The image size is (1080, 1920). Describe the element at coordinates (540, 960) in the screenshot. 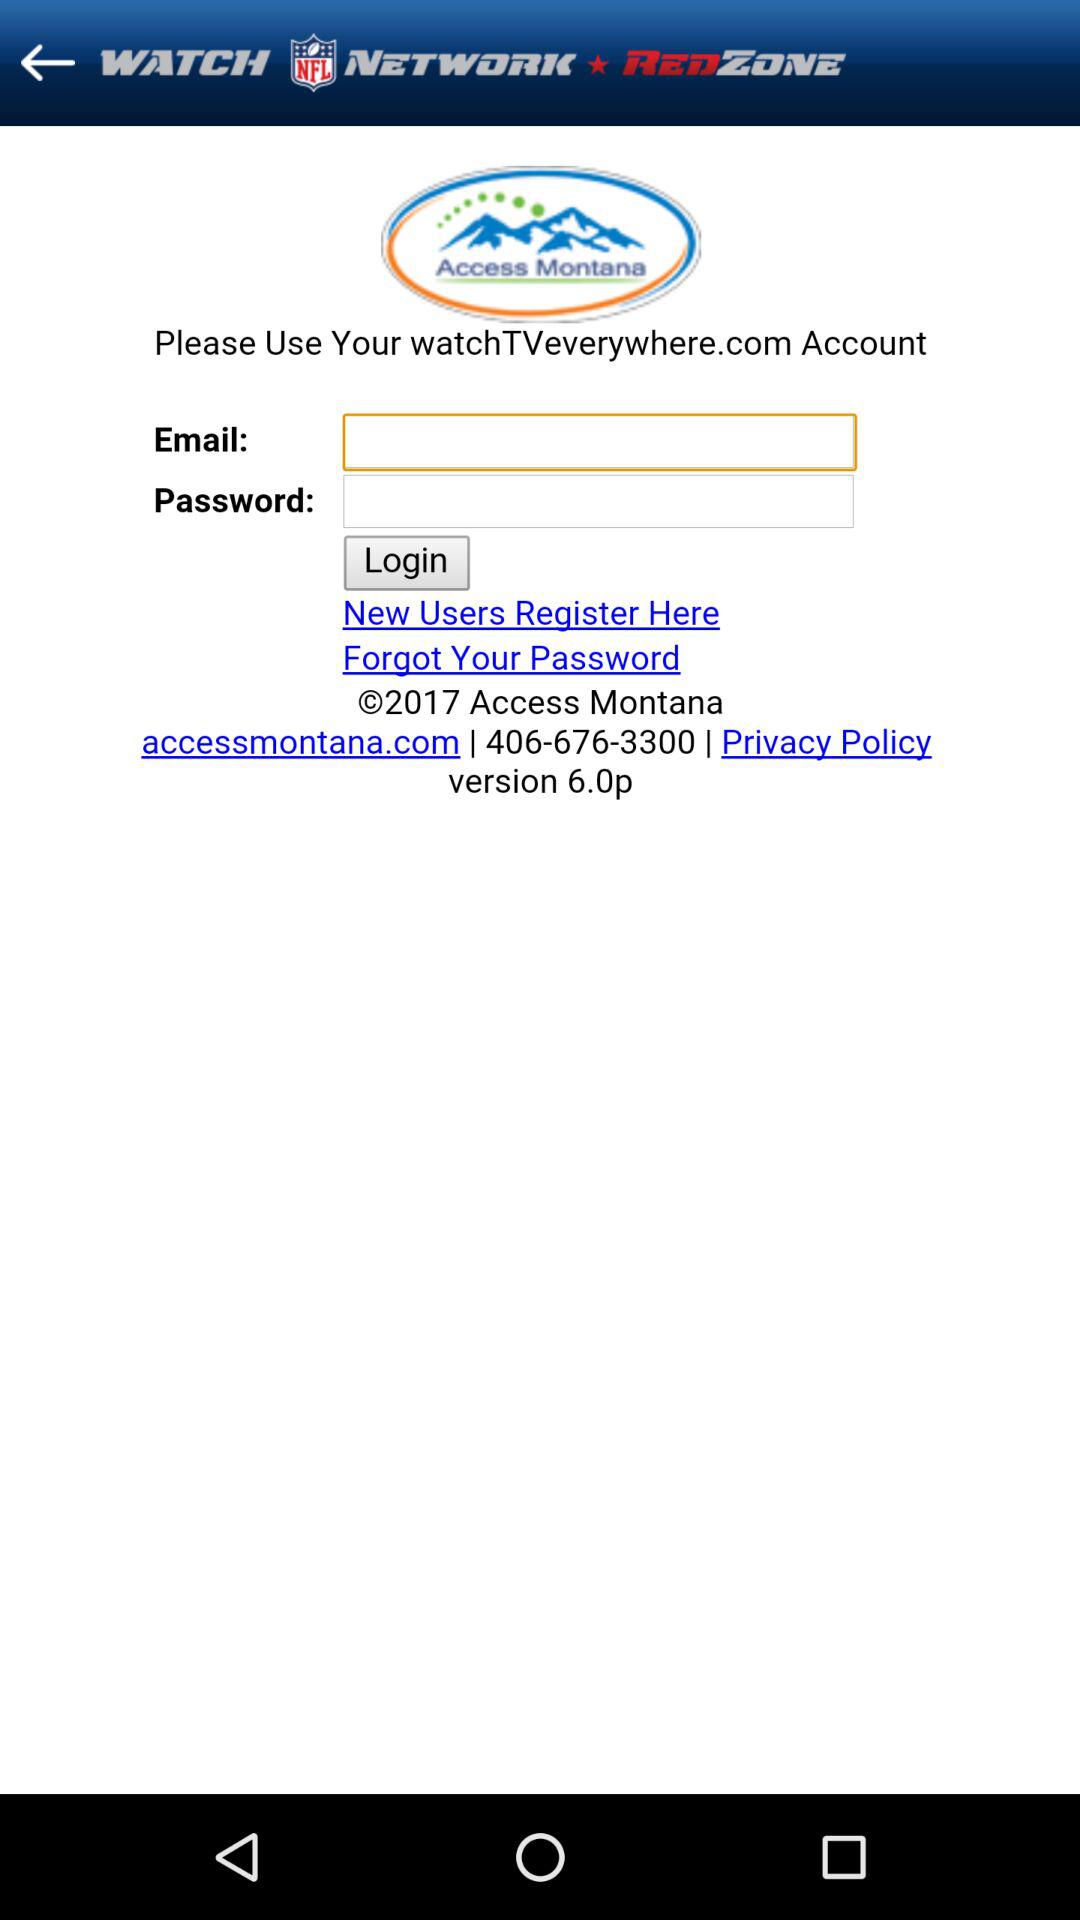

I see `enter credentials` at that location.